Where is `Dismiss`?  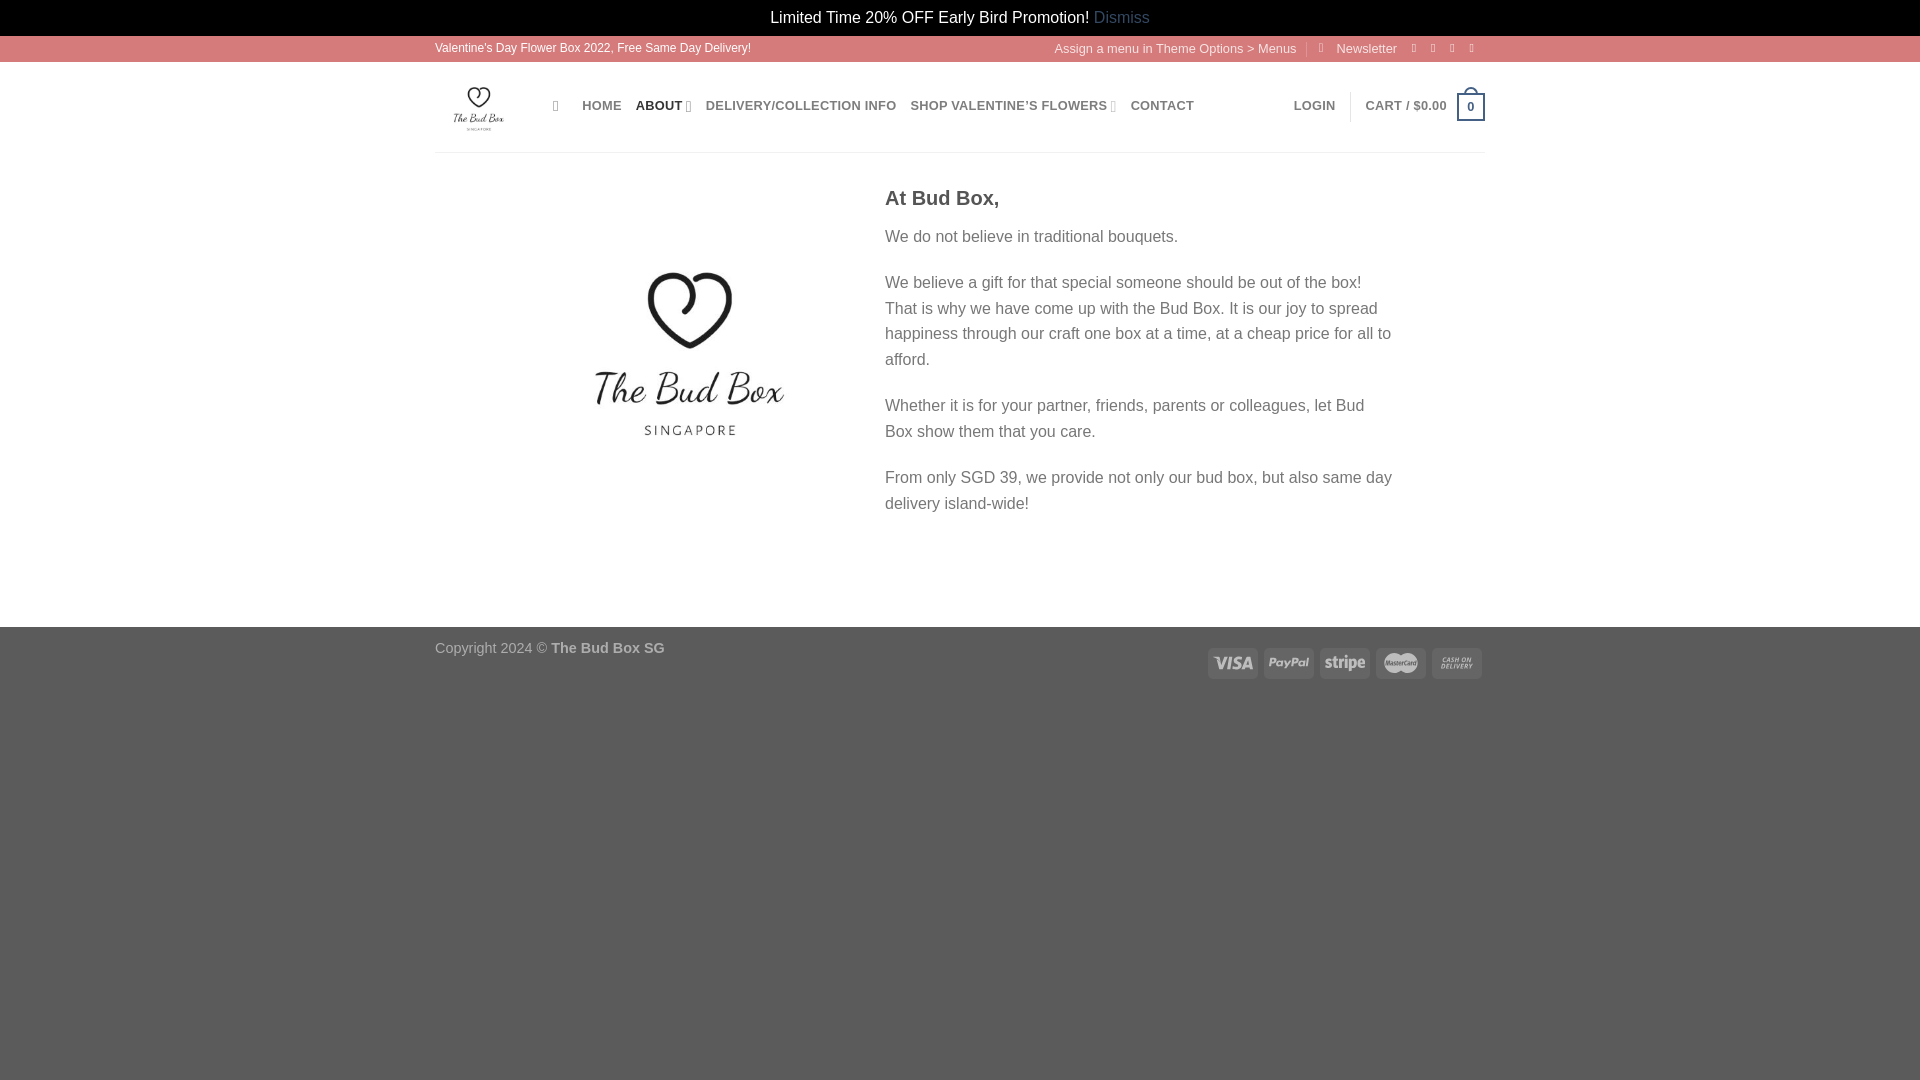
Dismiss is located at coordinates (1122, 16).